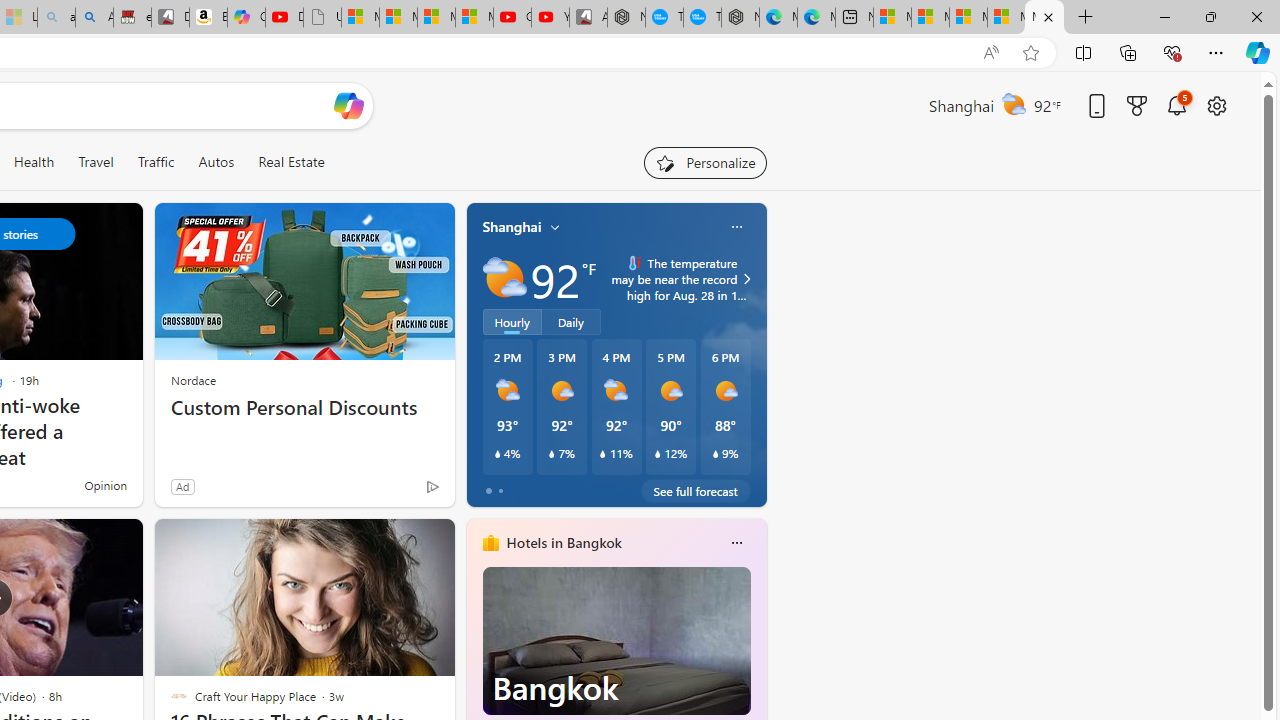 The image size is (1280, 720). What do you see at coordinates (626, 18) in the screenshot?
I see `Nordace - My Account` at bounding box center [626, 18].